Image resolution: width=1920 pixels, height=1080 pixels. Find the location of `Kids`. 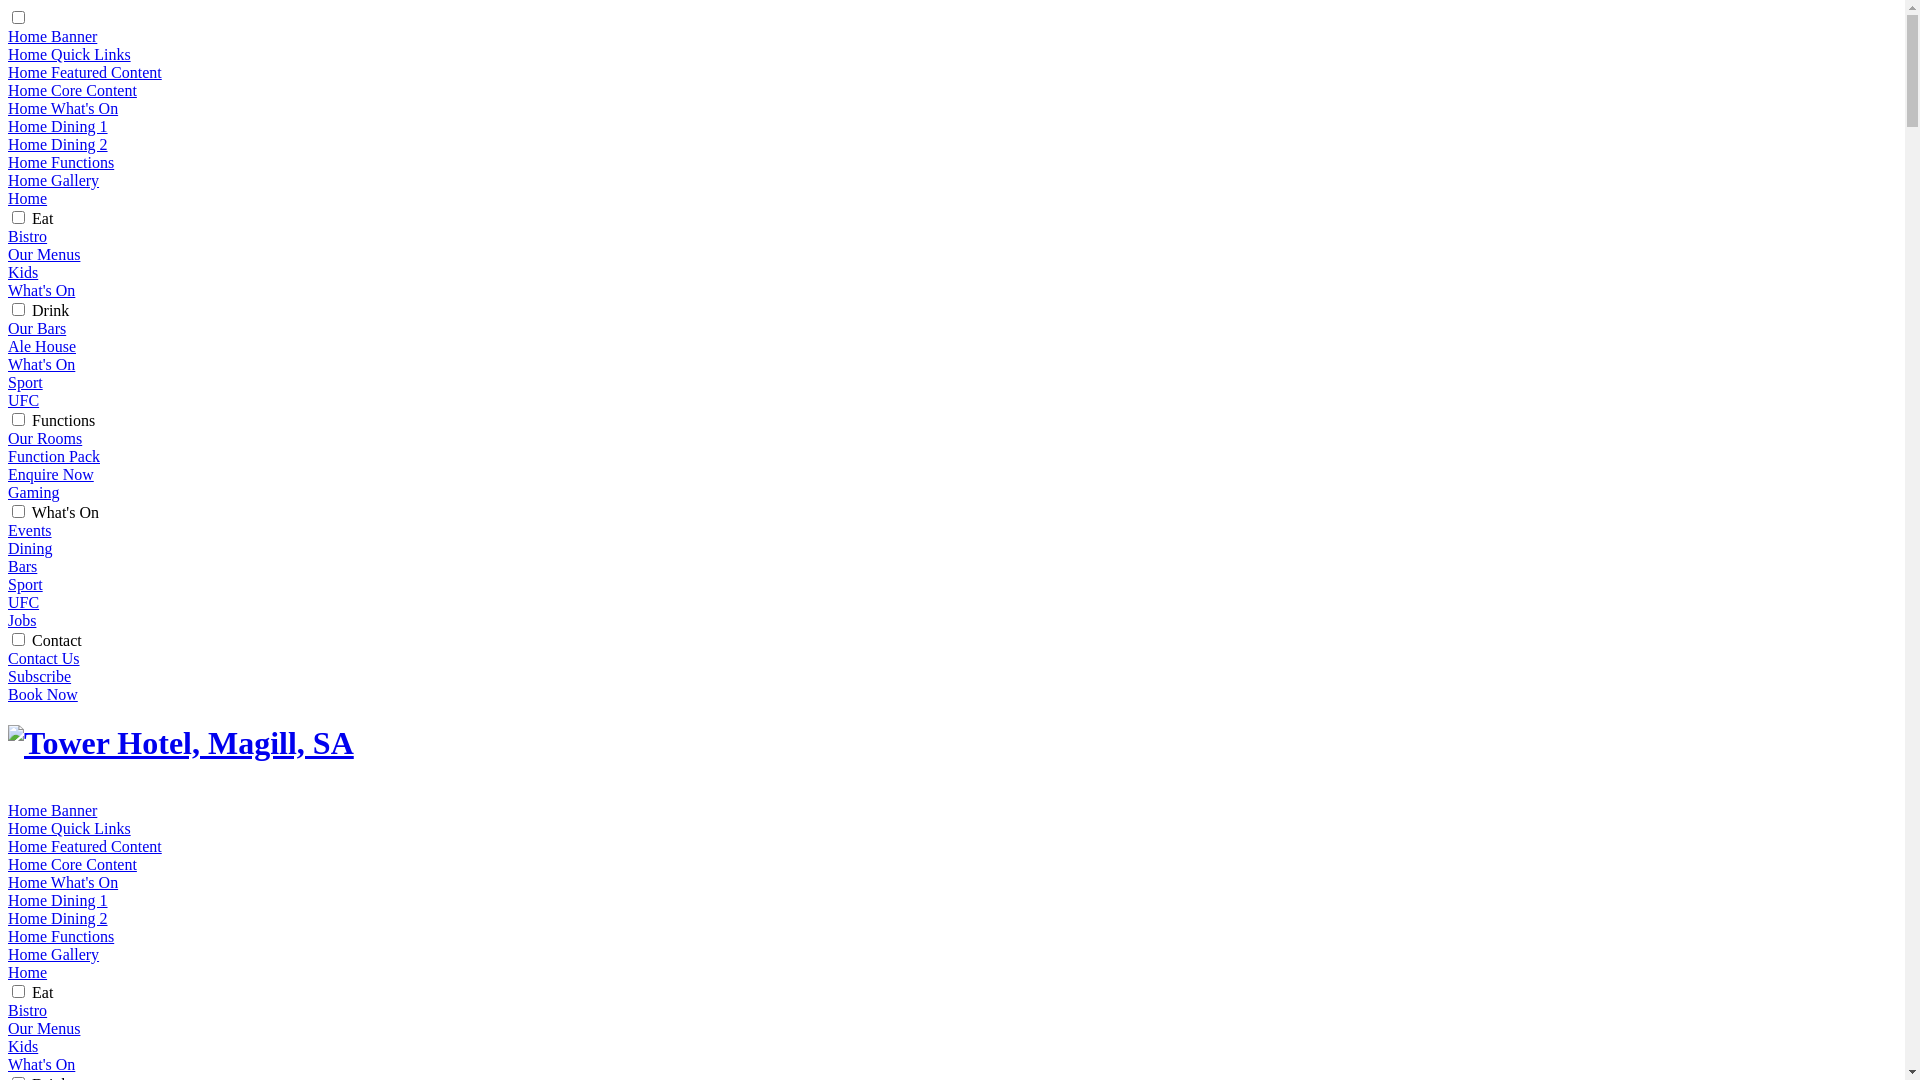

Kids is located at coordinates (23, 272).